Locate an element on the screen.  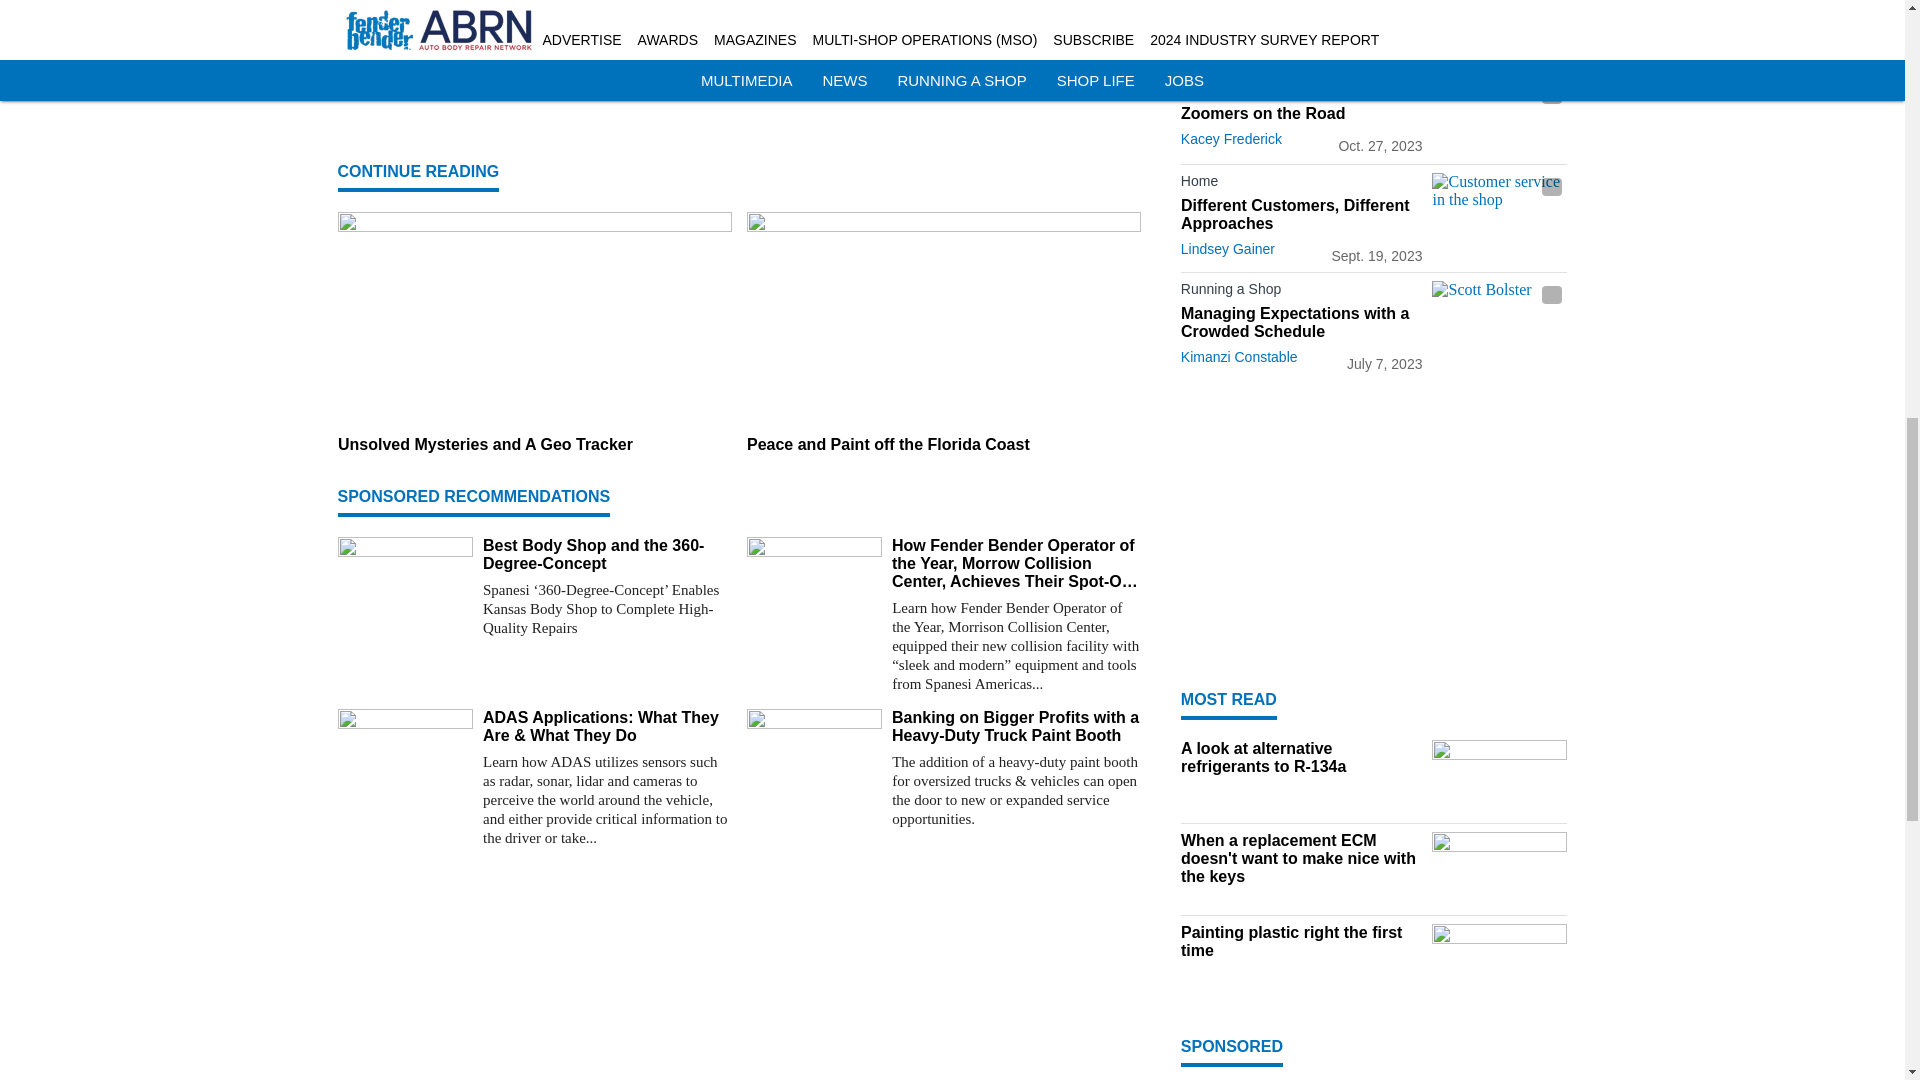
Best Body Shop and the 360-Degree-Concept is located at coordinates (606, 554).